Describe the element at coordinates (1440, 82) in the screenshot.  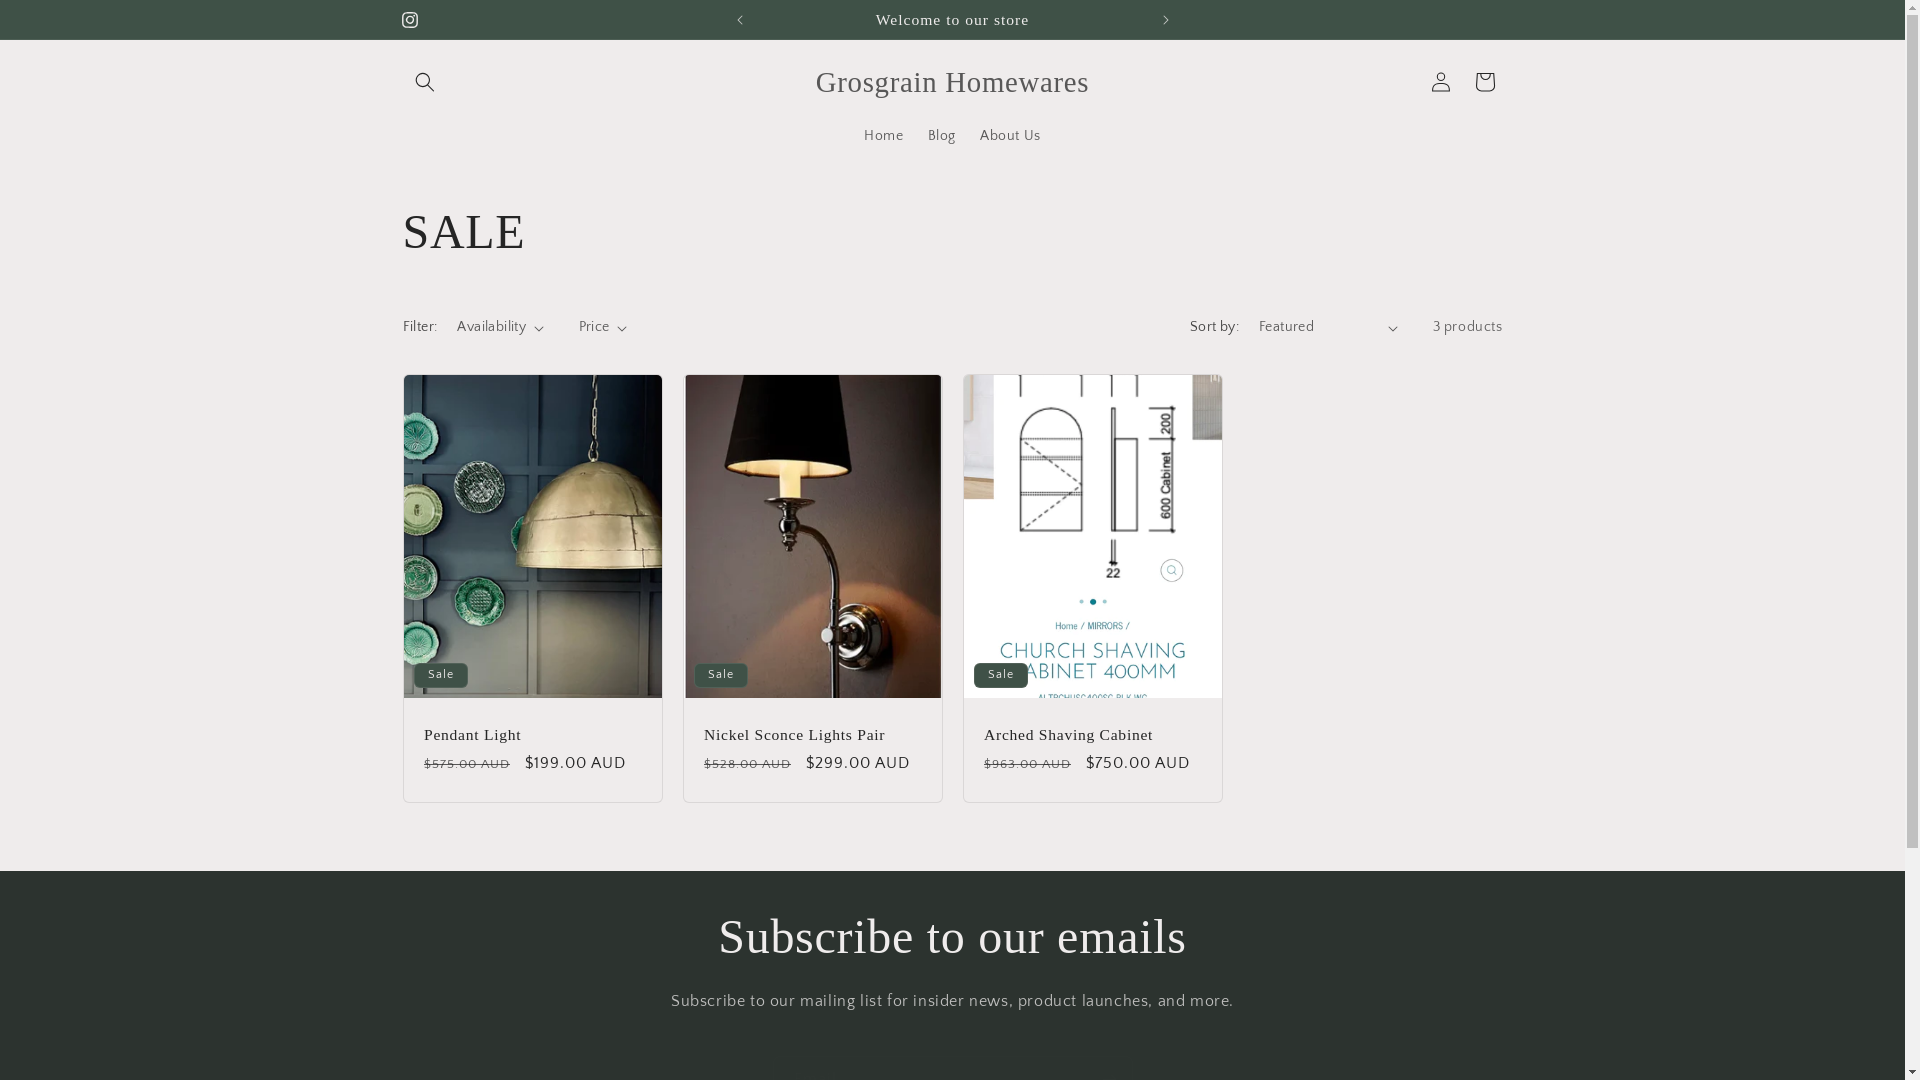
I see `Log in` at that location.